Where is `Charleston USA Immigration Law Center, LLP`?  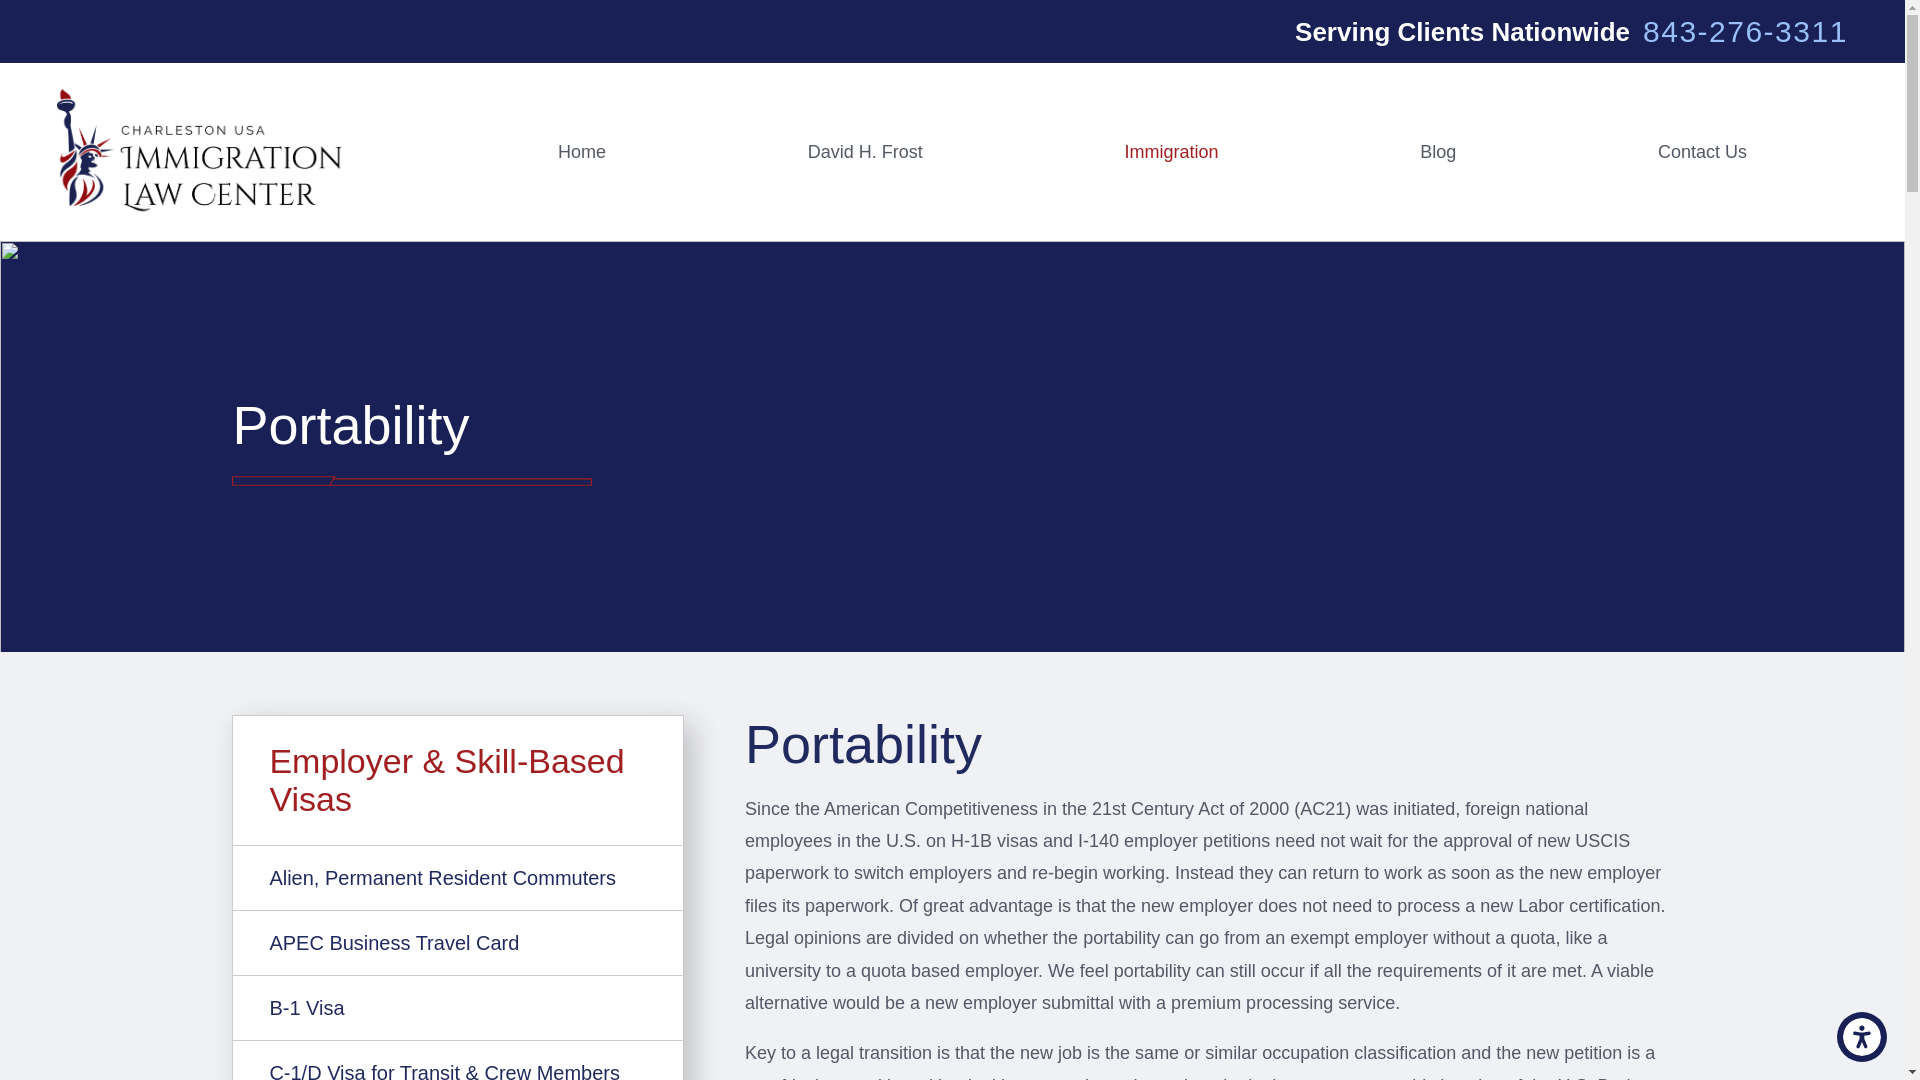
Charleston USA Immigration Law Center, LLP is located at coordinates (200, 152).